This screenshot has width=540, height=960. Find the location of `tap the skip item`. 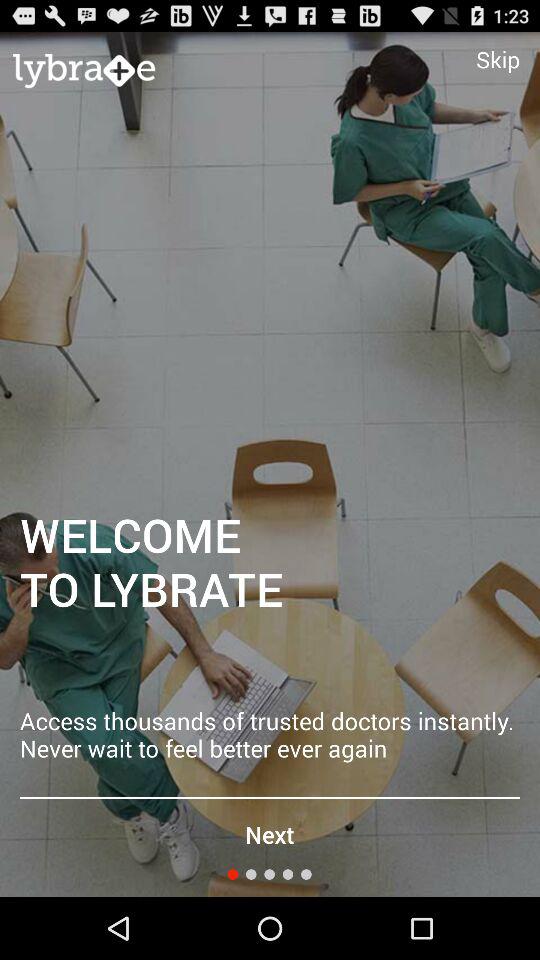

tap the skip item is located at coordinates (498, 59).